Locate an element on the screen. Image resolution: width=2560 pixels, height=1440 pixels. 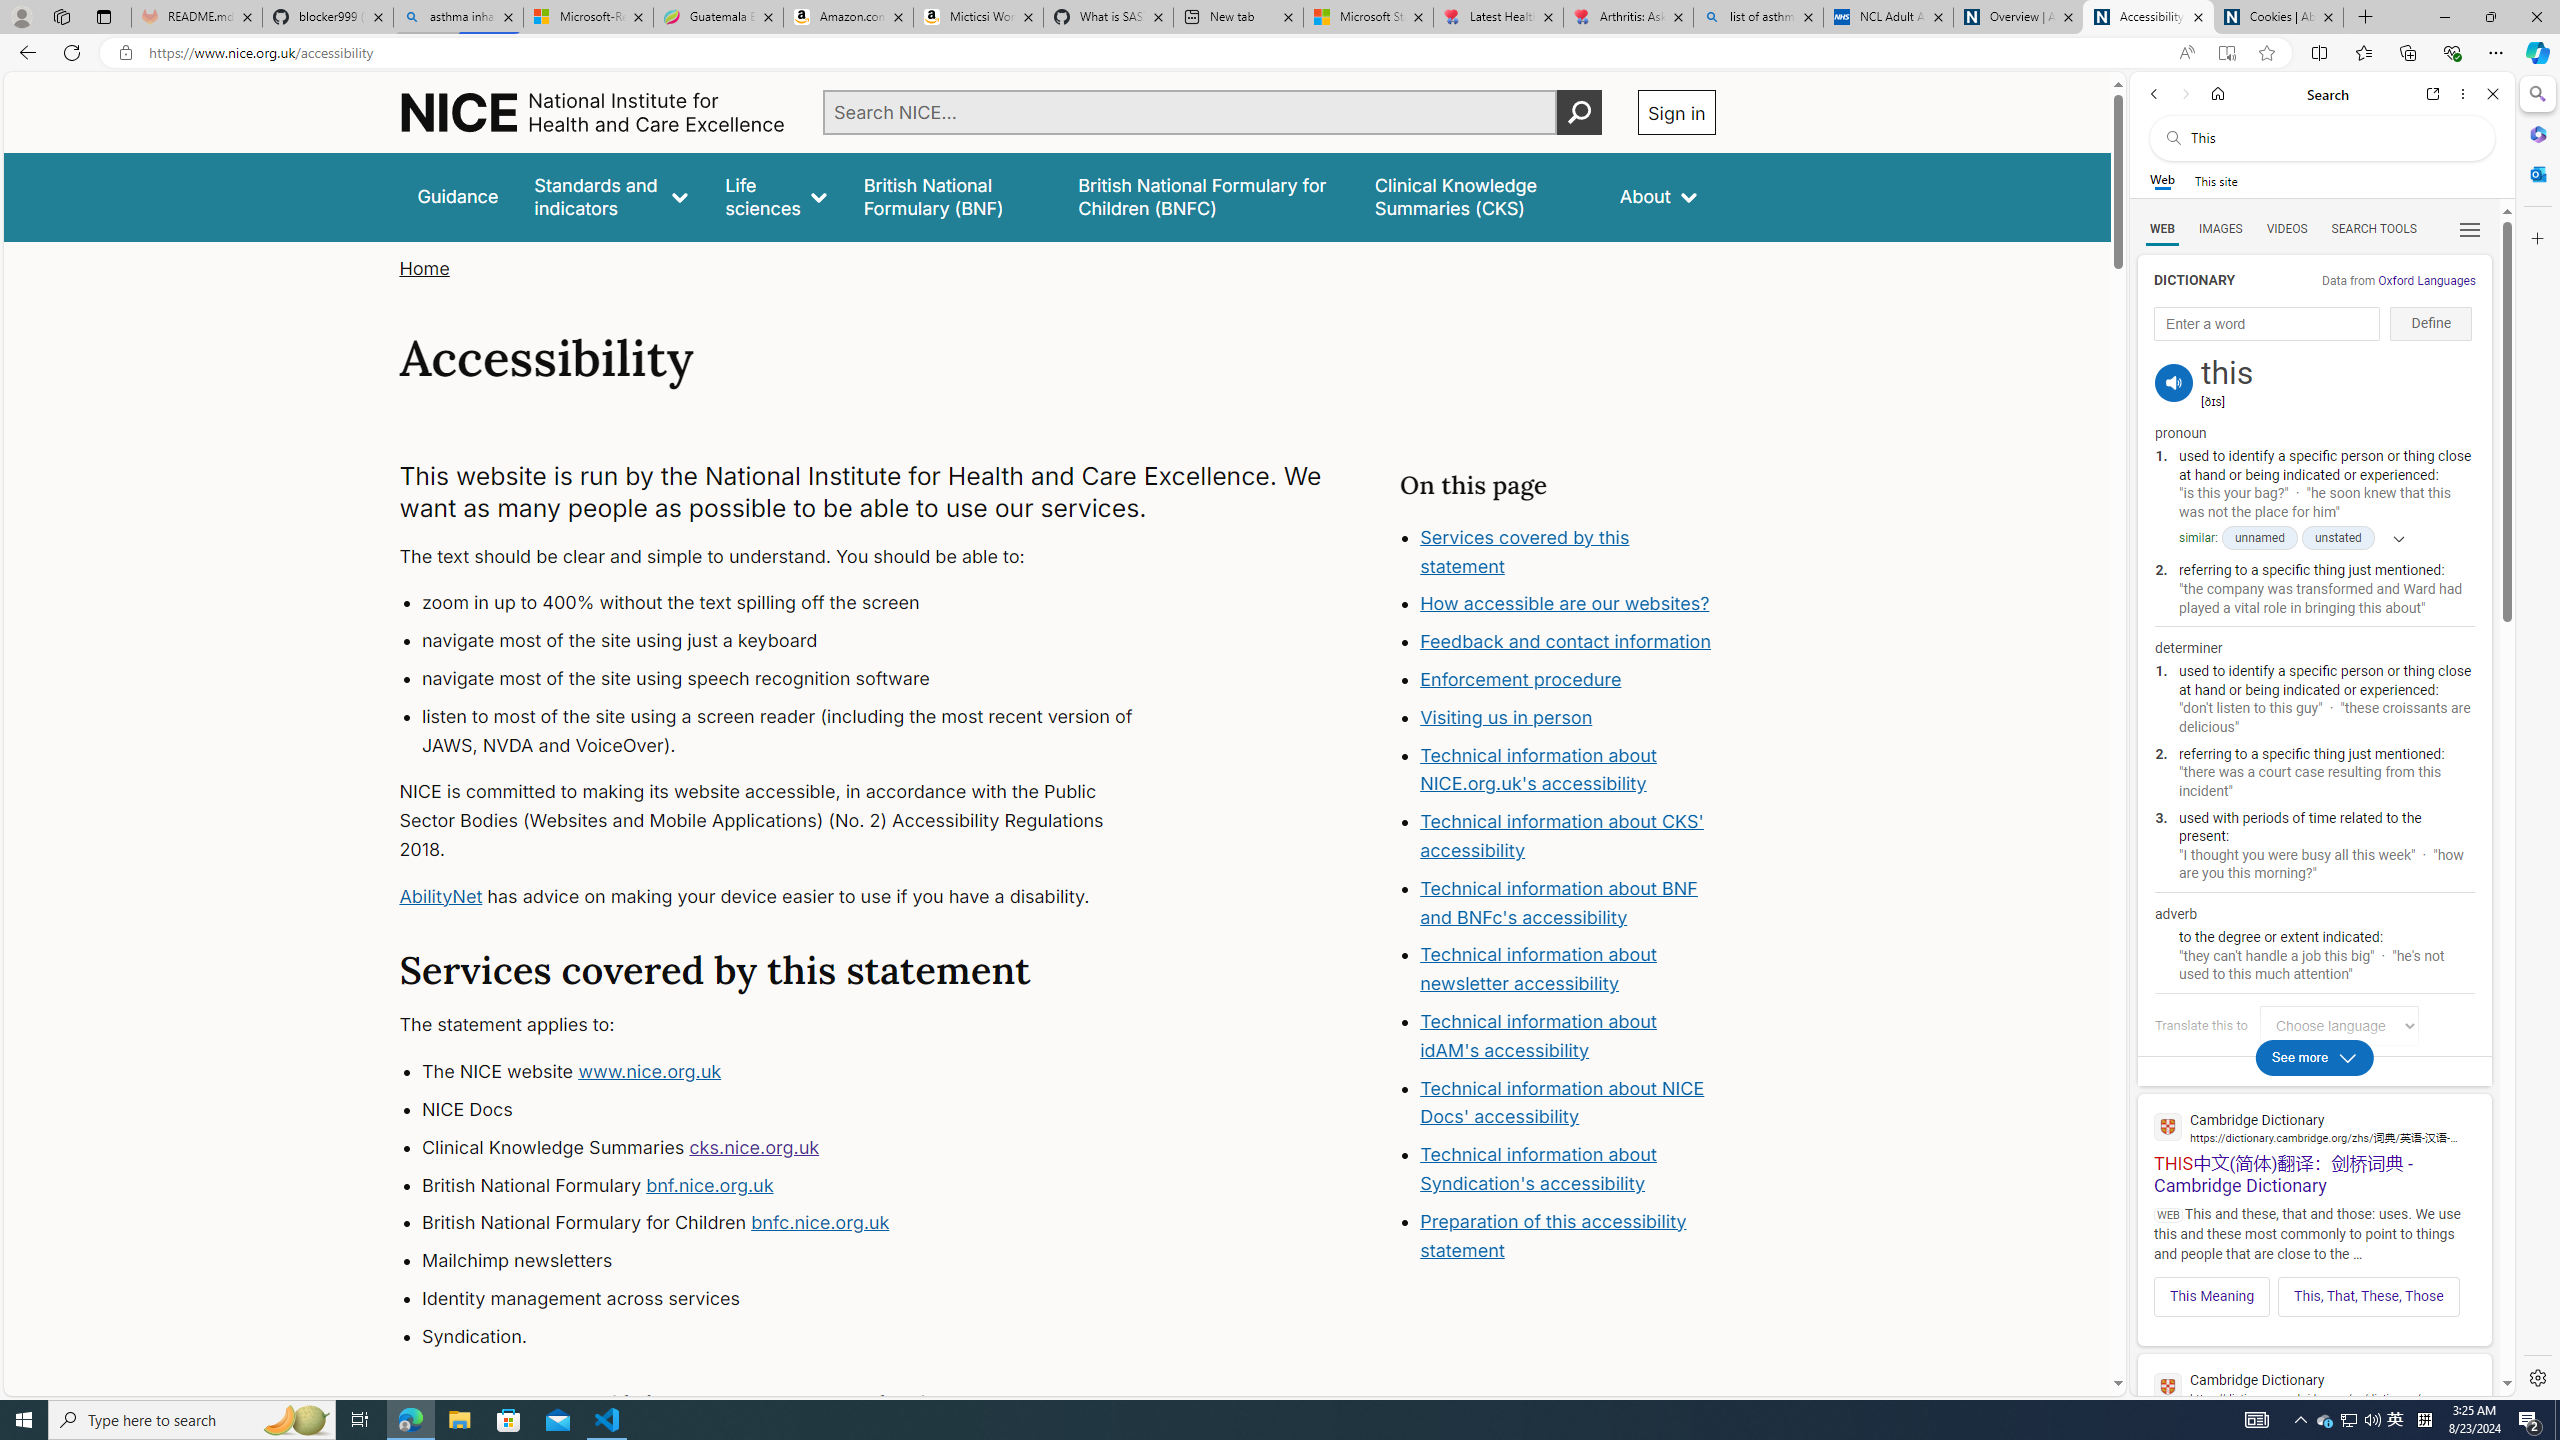
Oxford Languages is located at coordinates (2426, 280).